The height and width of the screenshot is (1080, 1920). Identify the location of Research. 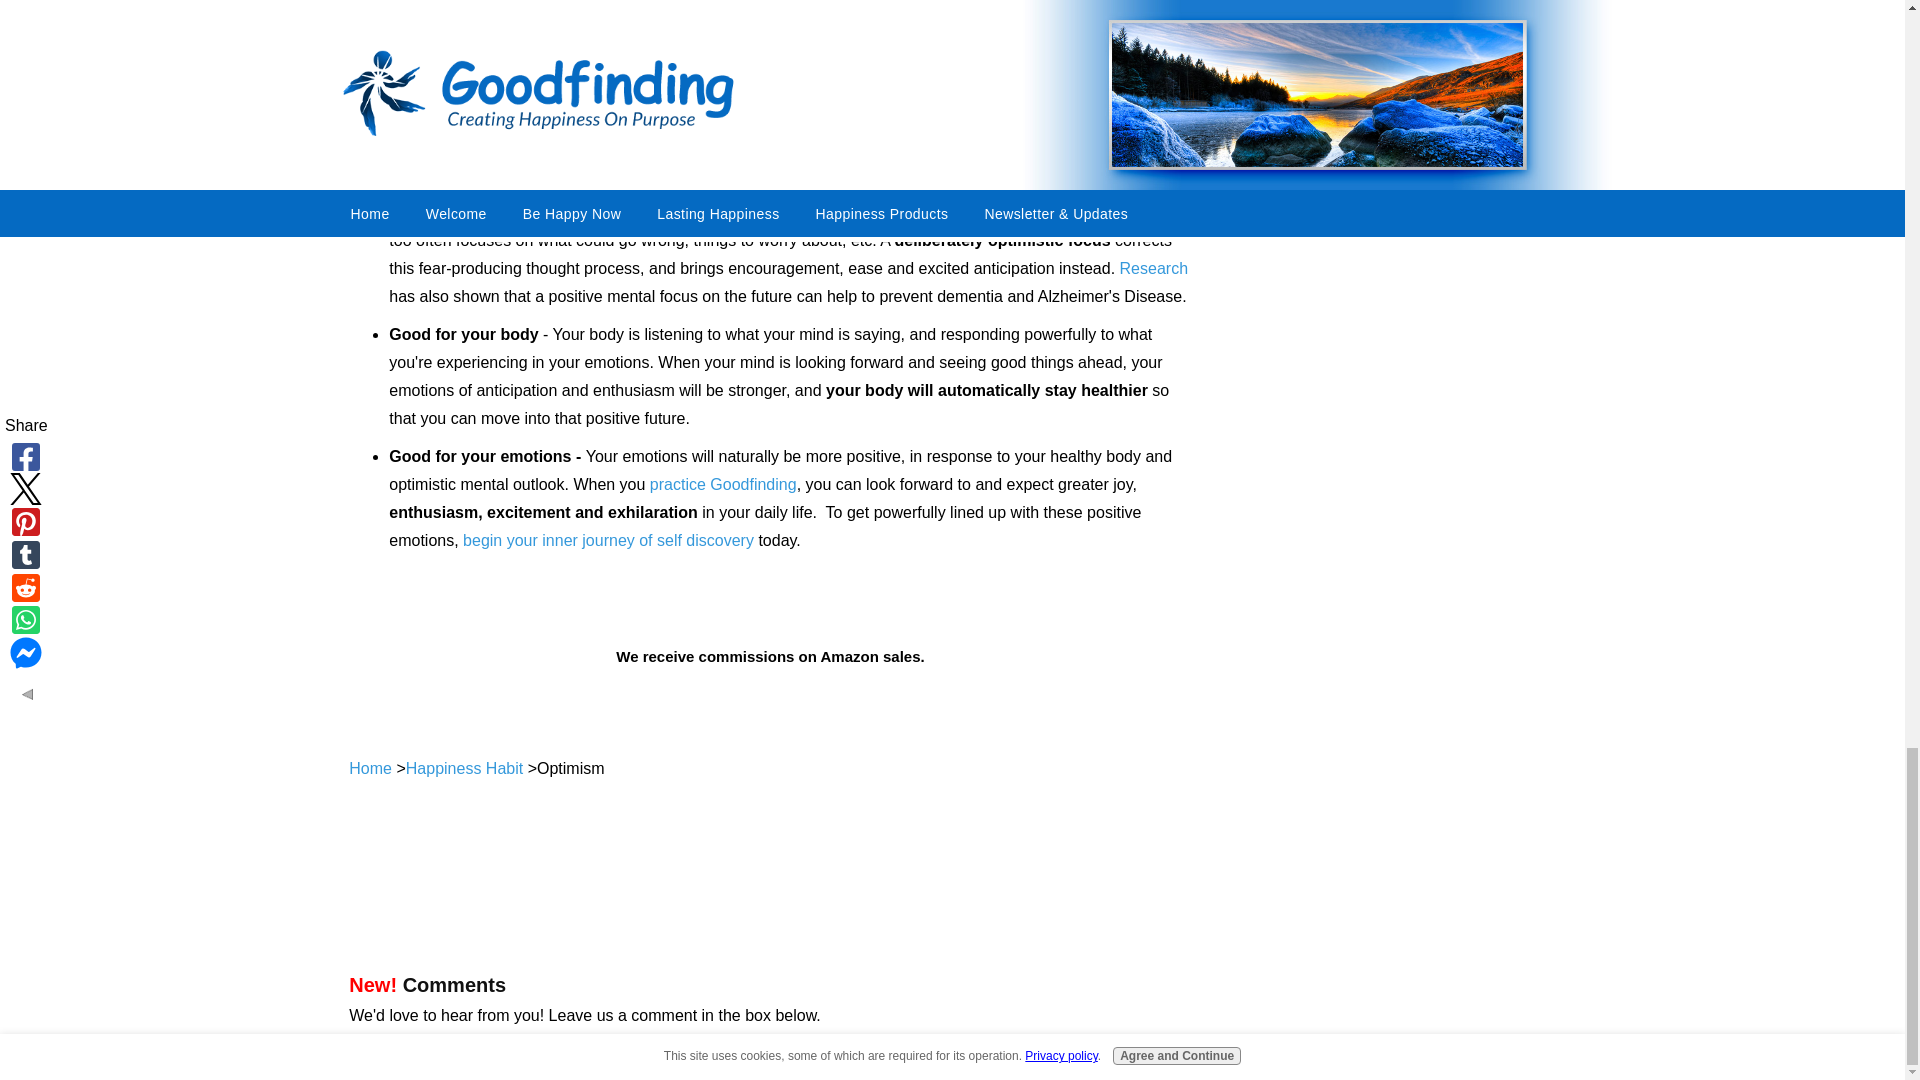
(1154, 268).